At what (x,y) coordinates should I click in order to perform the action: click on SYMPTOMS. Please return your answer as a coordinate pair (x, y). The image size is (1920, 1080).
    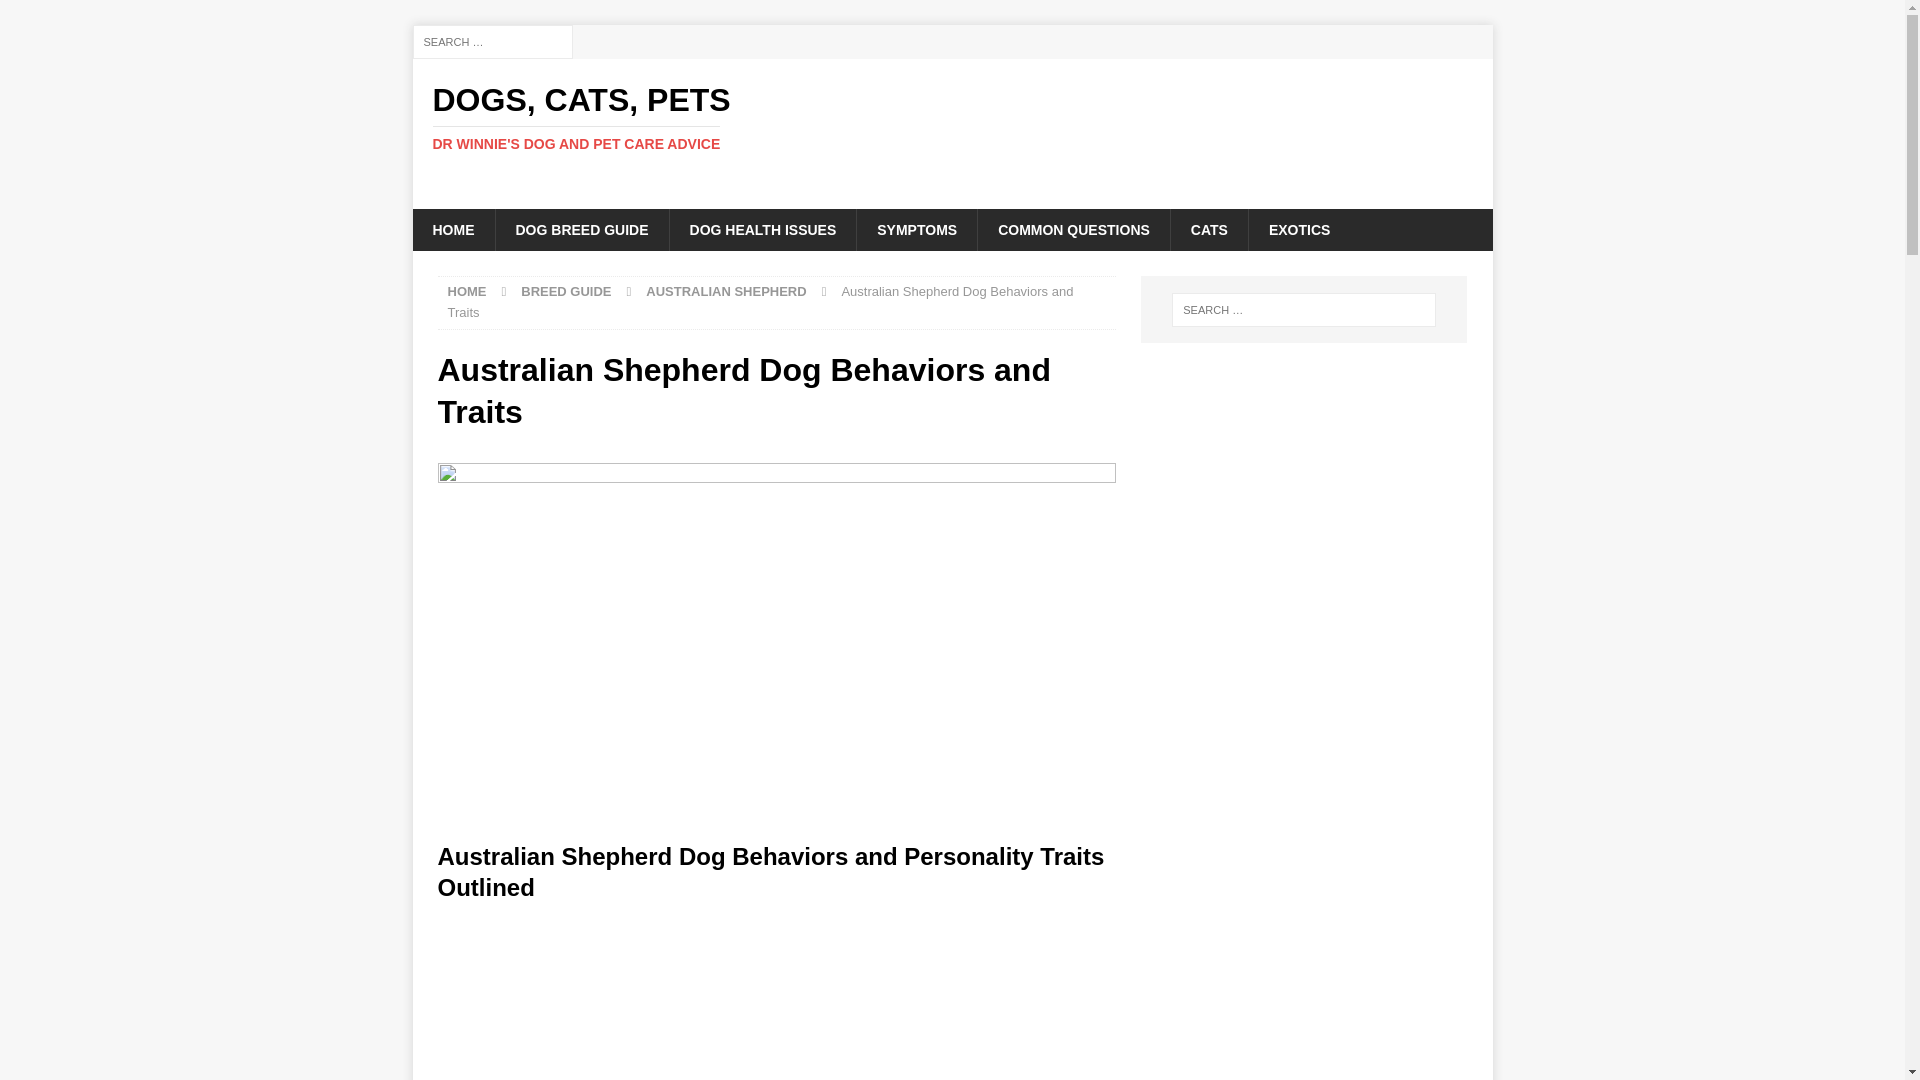
    Looking at the image, I should click on (916, 230).